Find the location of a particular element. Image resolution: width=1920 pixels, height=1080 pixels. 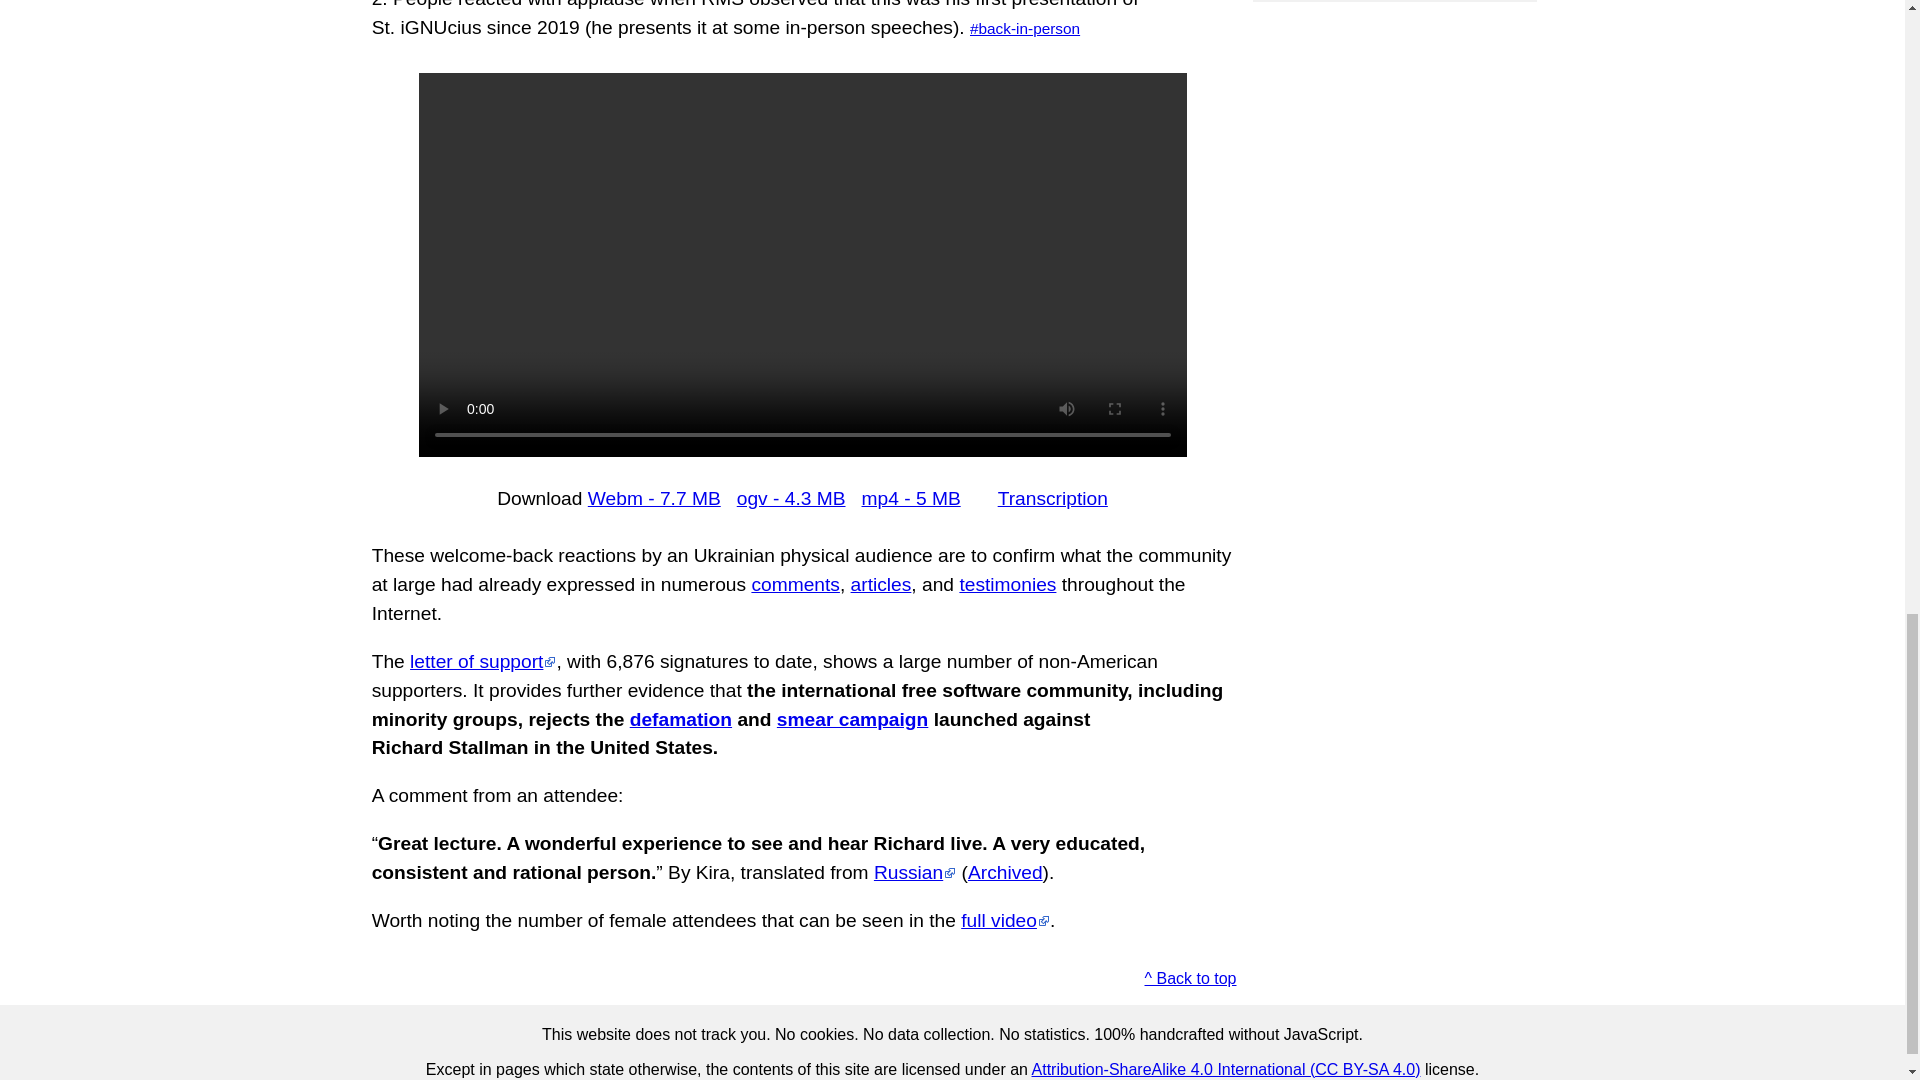

mp4 - 5 MB is located at coordinates (912, 498).